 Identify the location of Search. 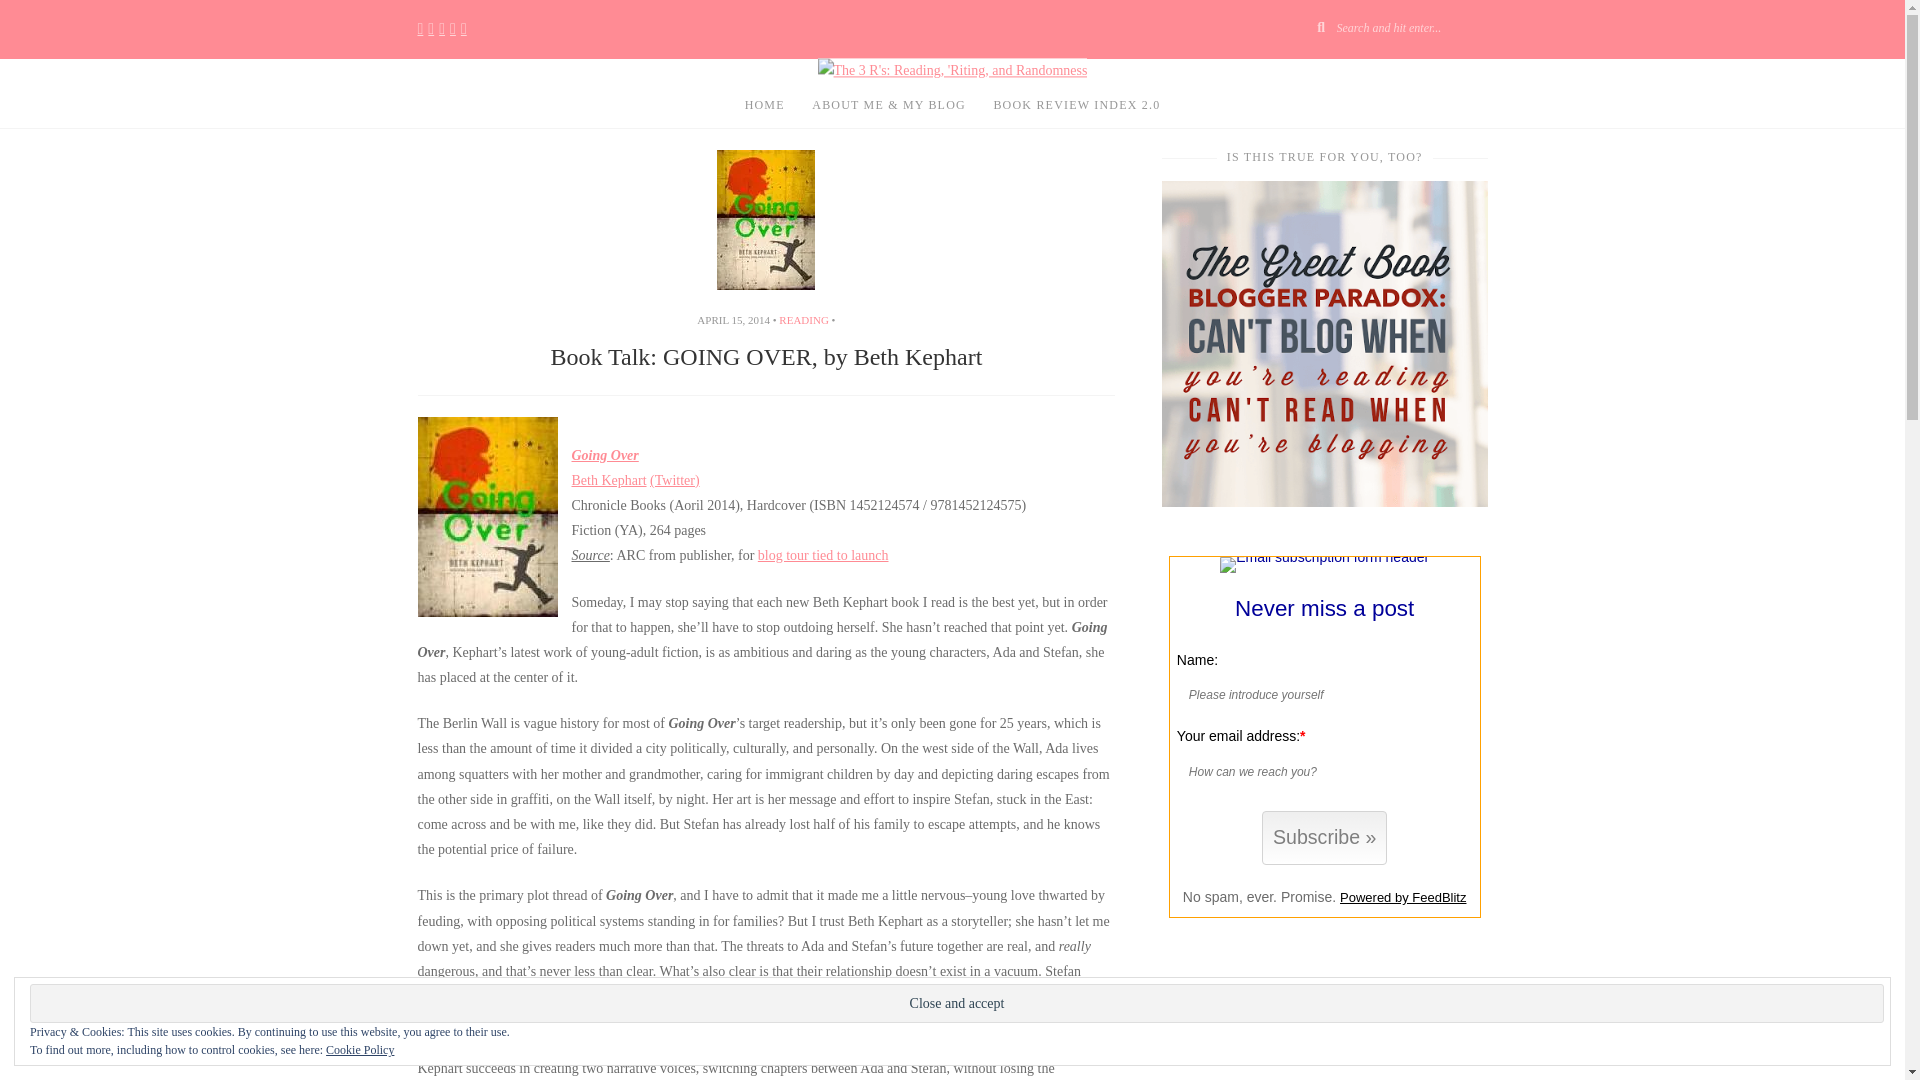
(1506, 24).